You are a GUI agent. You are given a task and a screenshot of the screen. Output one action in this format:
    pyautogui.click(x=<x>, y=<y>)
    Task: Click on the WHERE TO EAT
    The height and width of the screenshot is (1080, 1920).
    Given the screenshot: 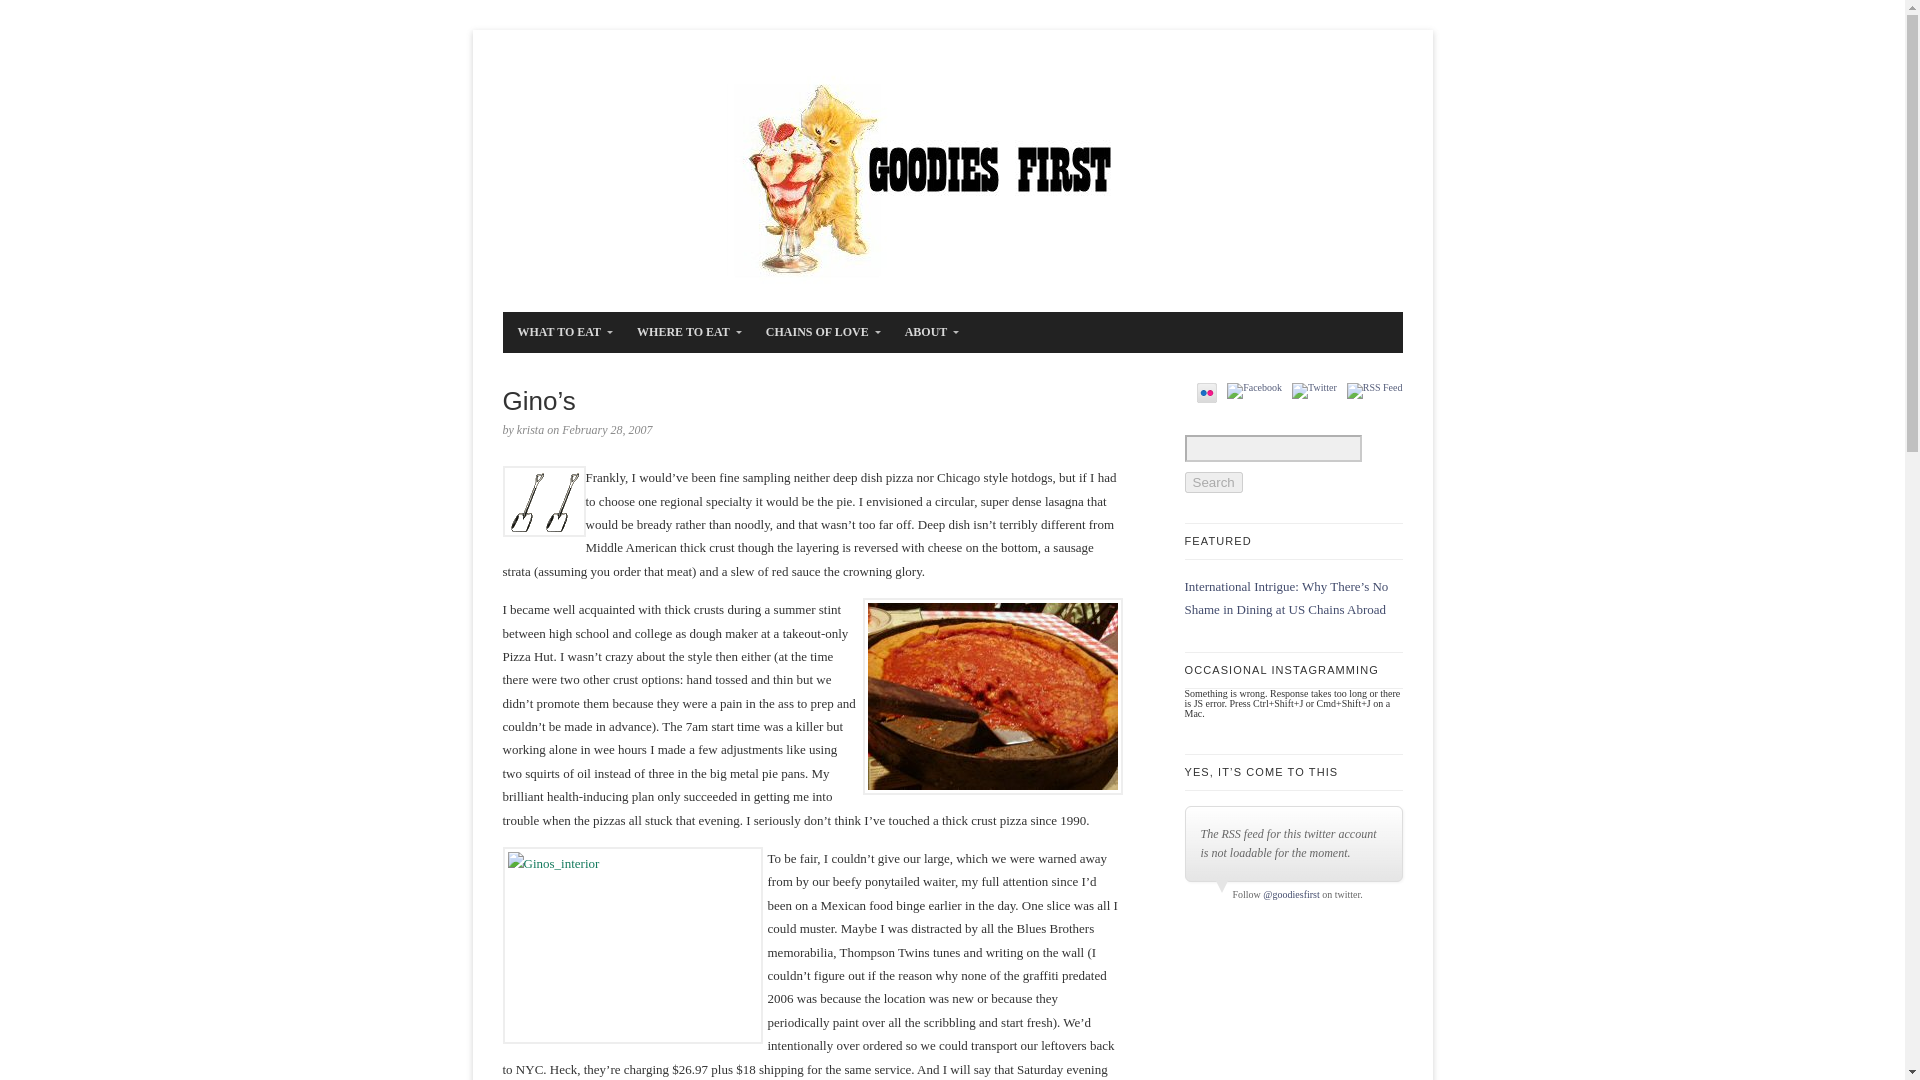 What is the action you would take?
    pyautogui.click(x=685, y=332)
    